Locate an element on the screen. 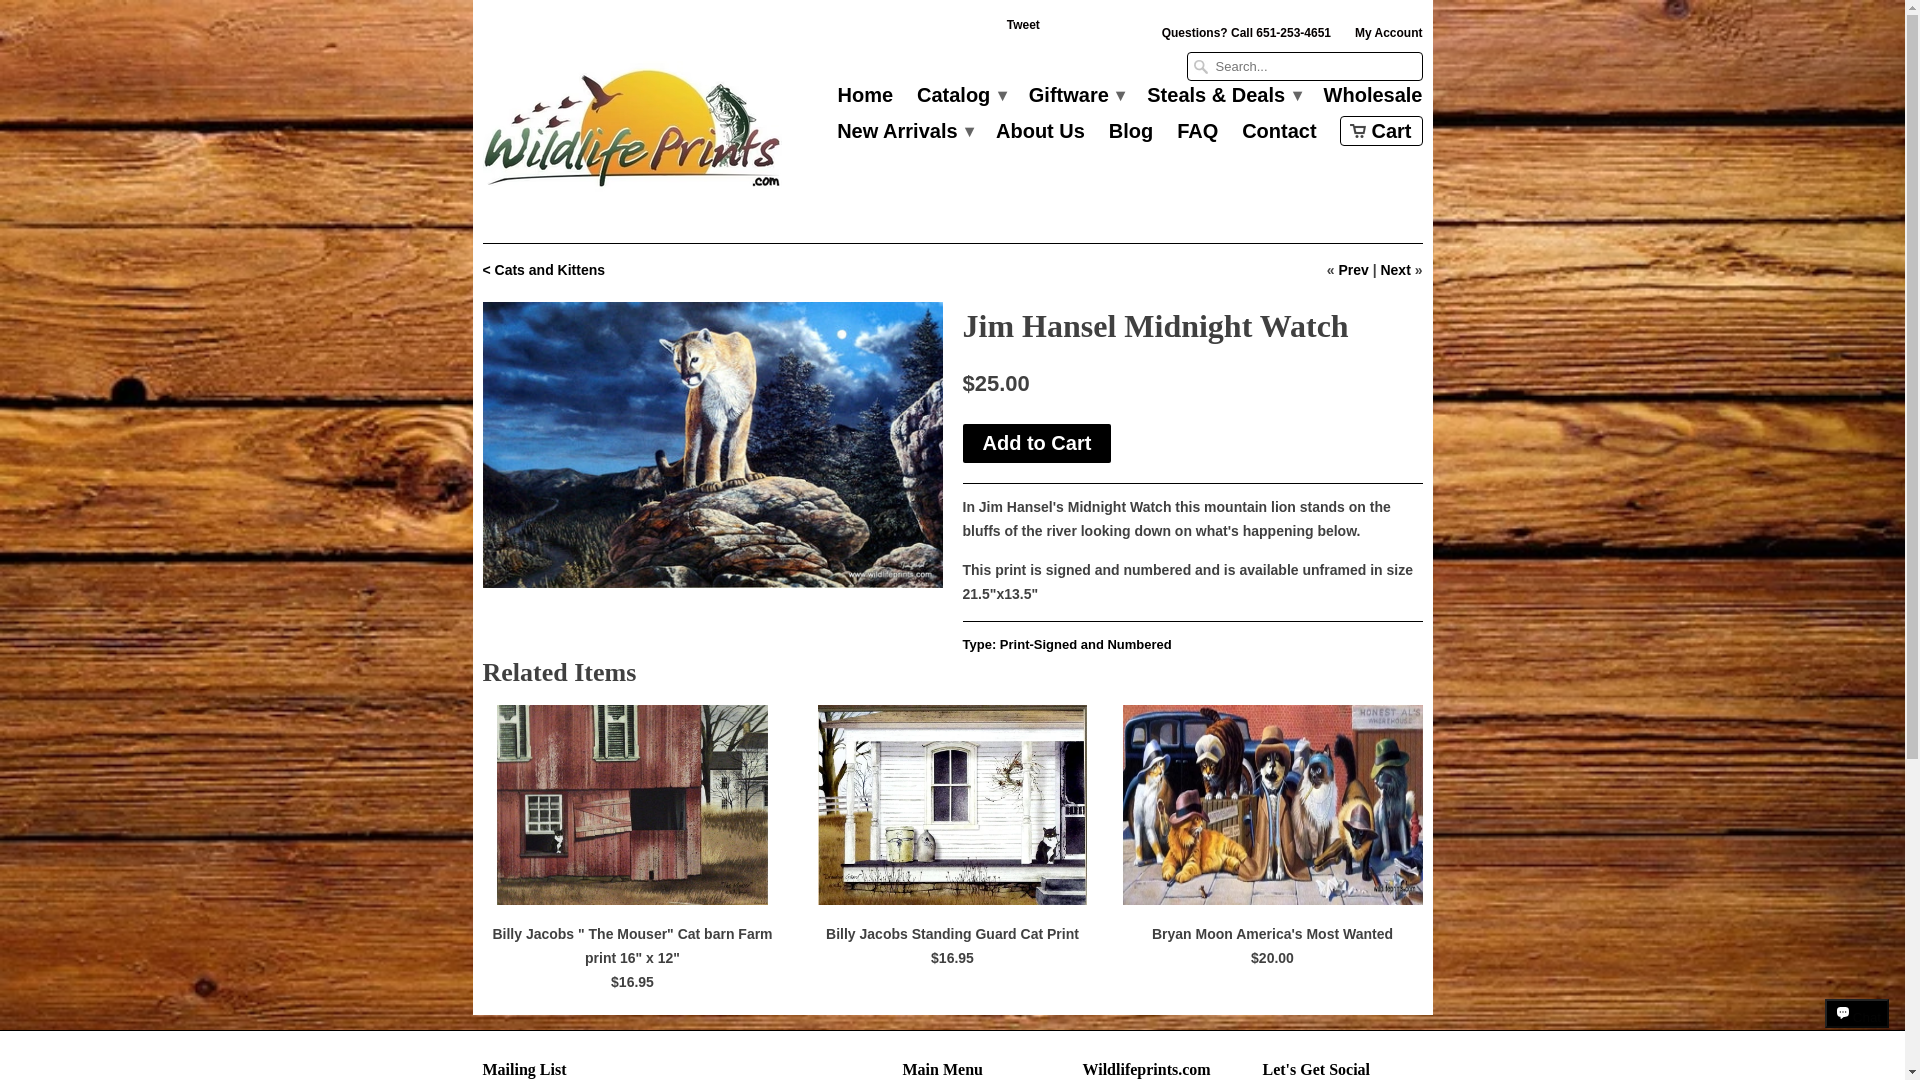  Catalog is located at coordinates (960, 100).